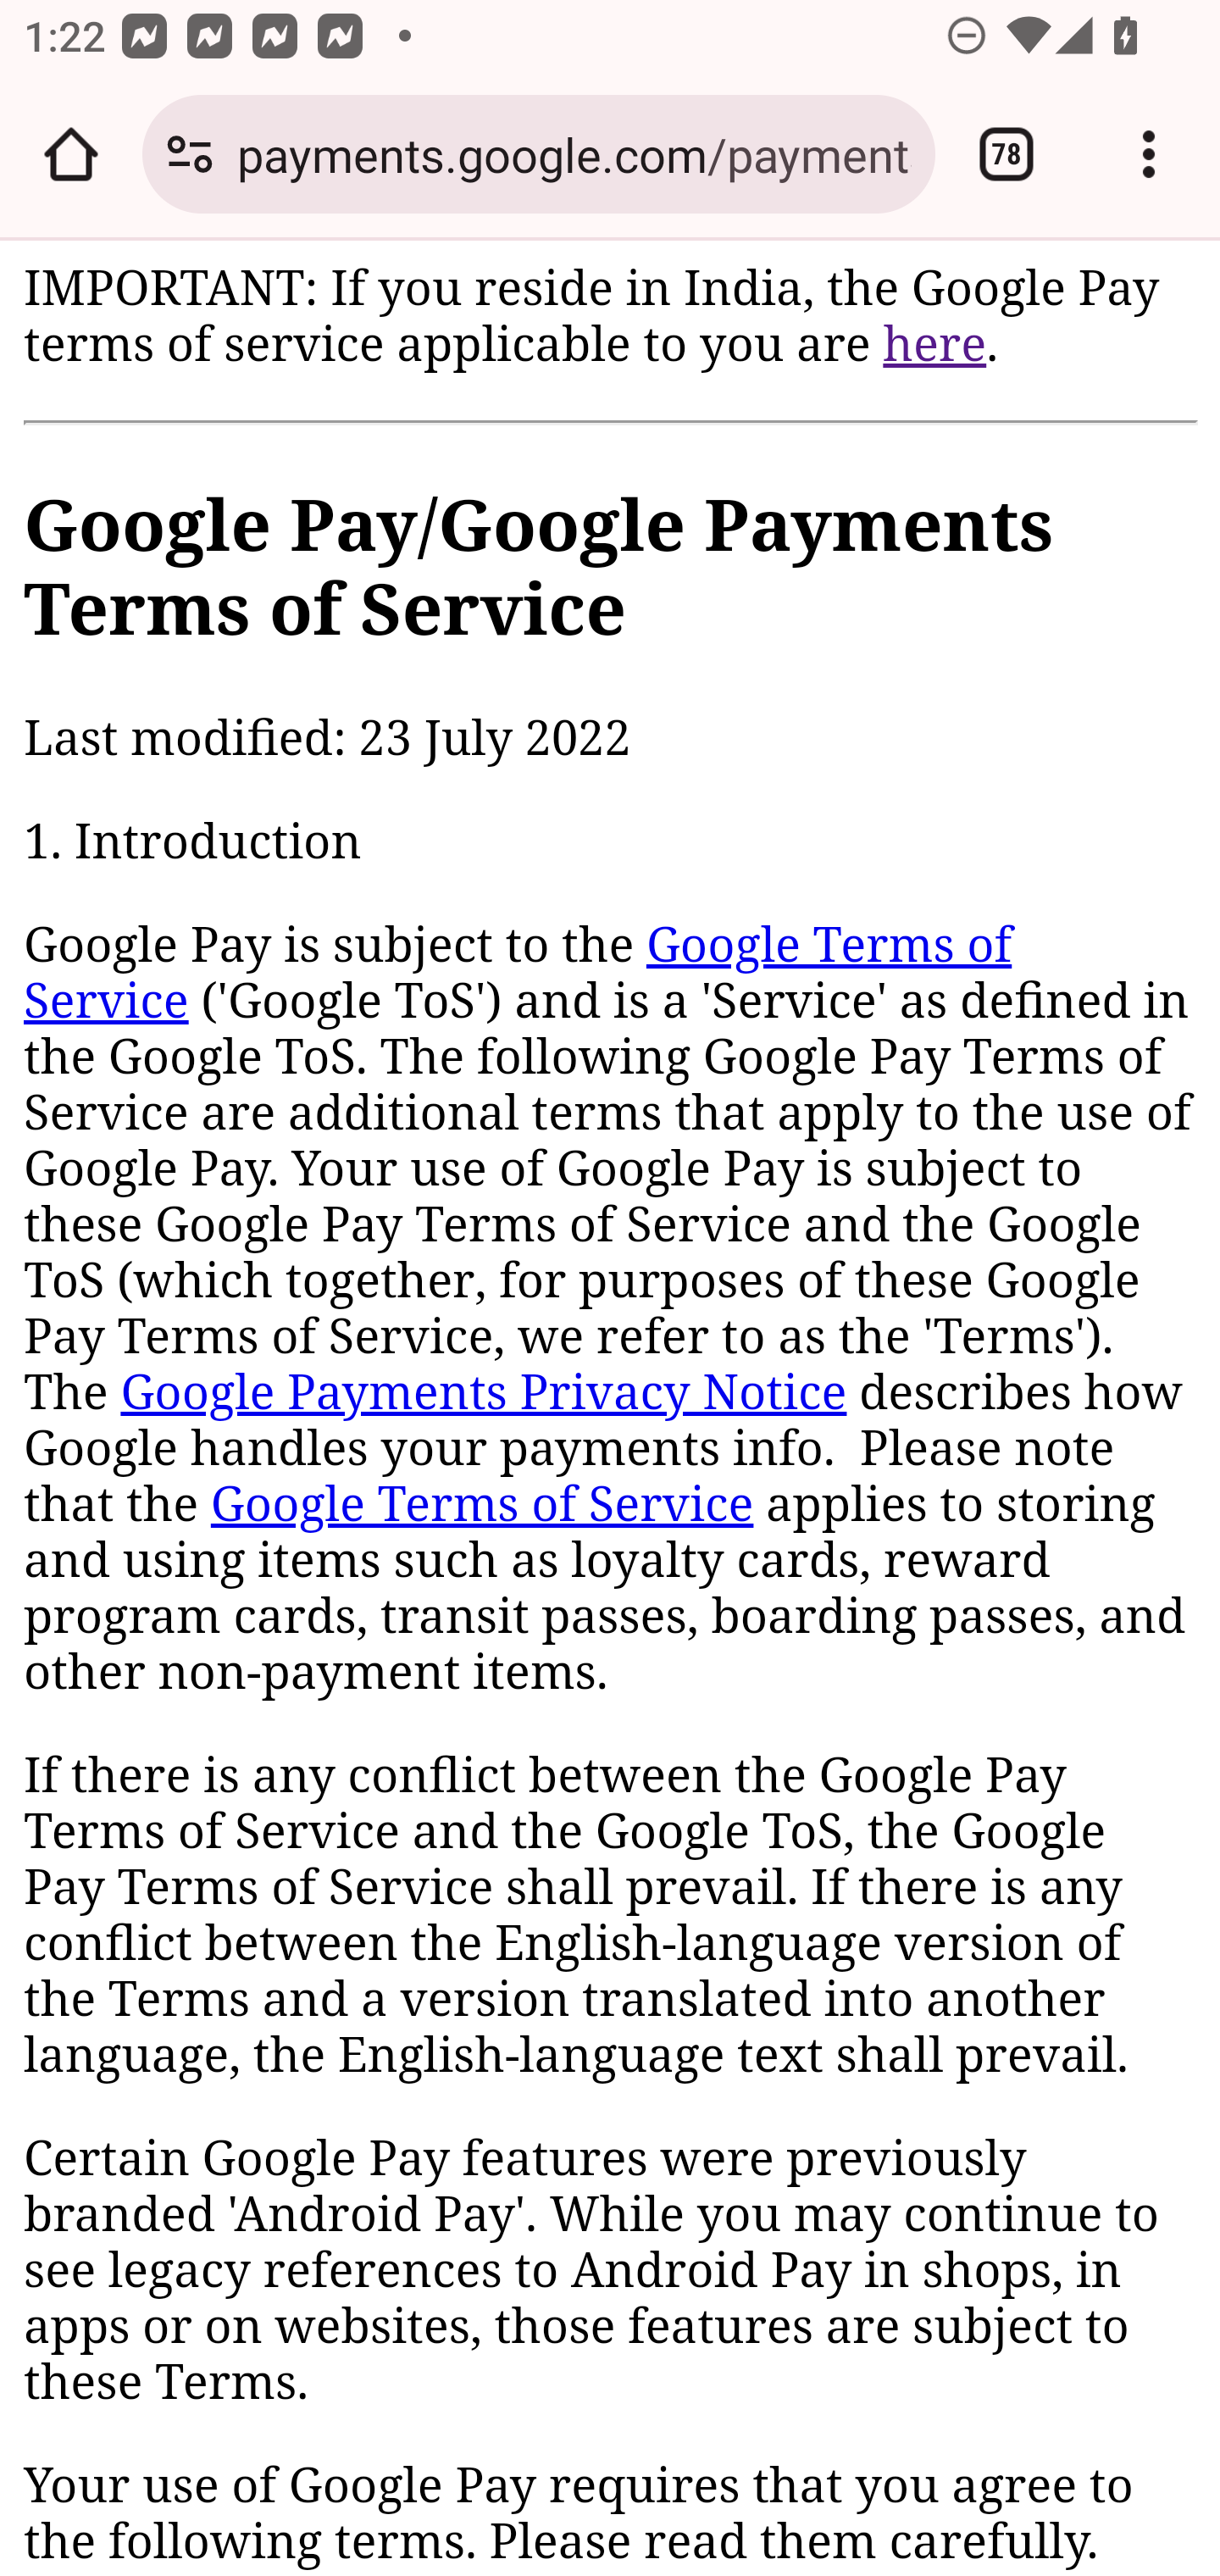  I want to click on Google Terms of Service, so click(518, 974).